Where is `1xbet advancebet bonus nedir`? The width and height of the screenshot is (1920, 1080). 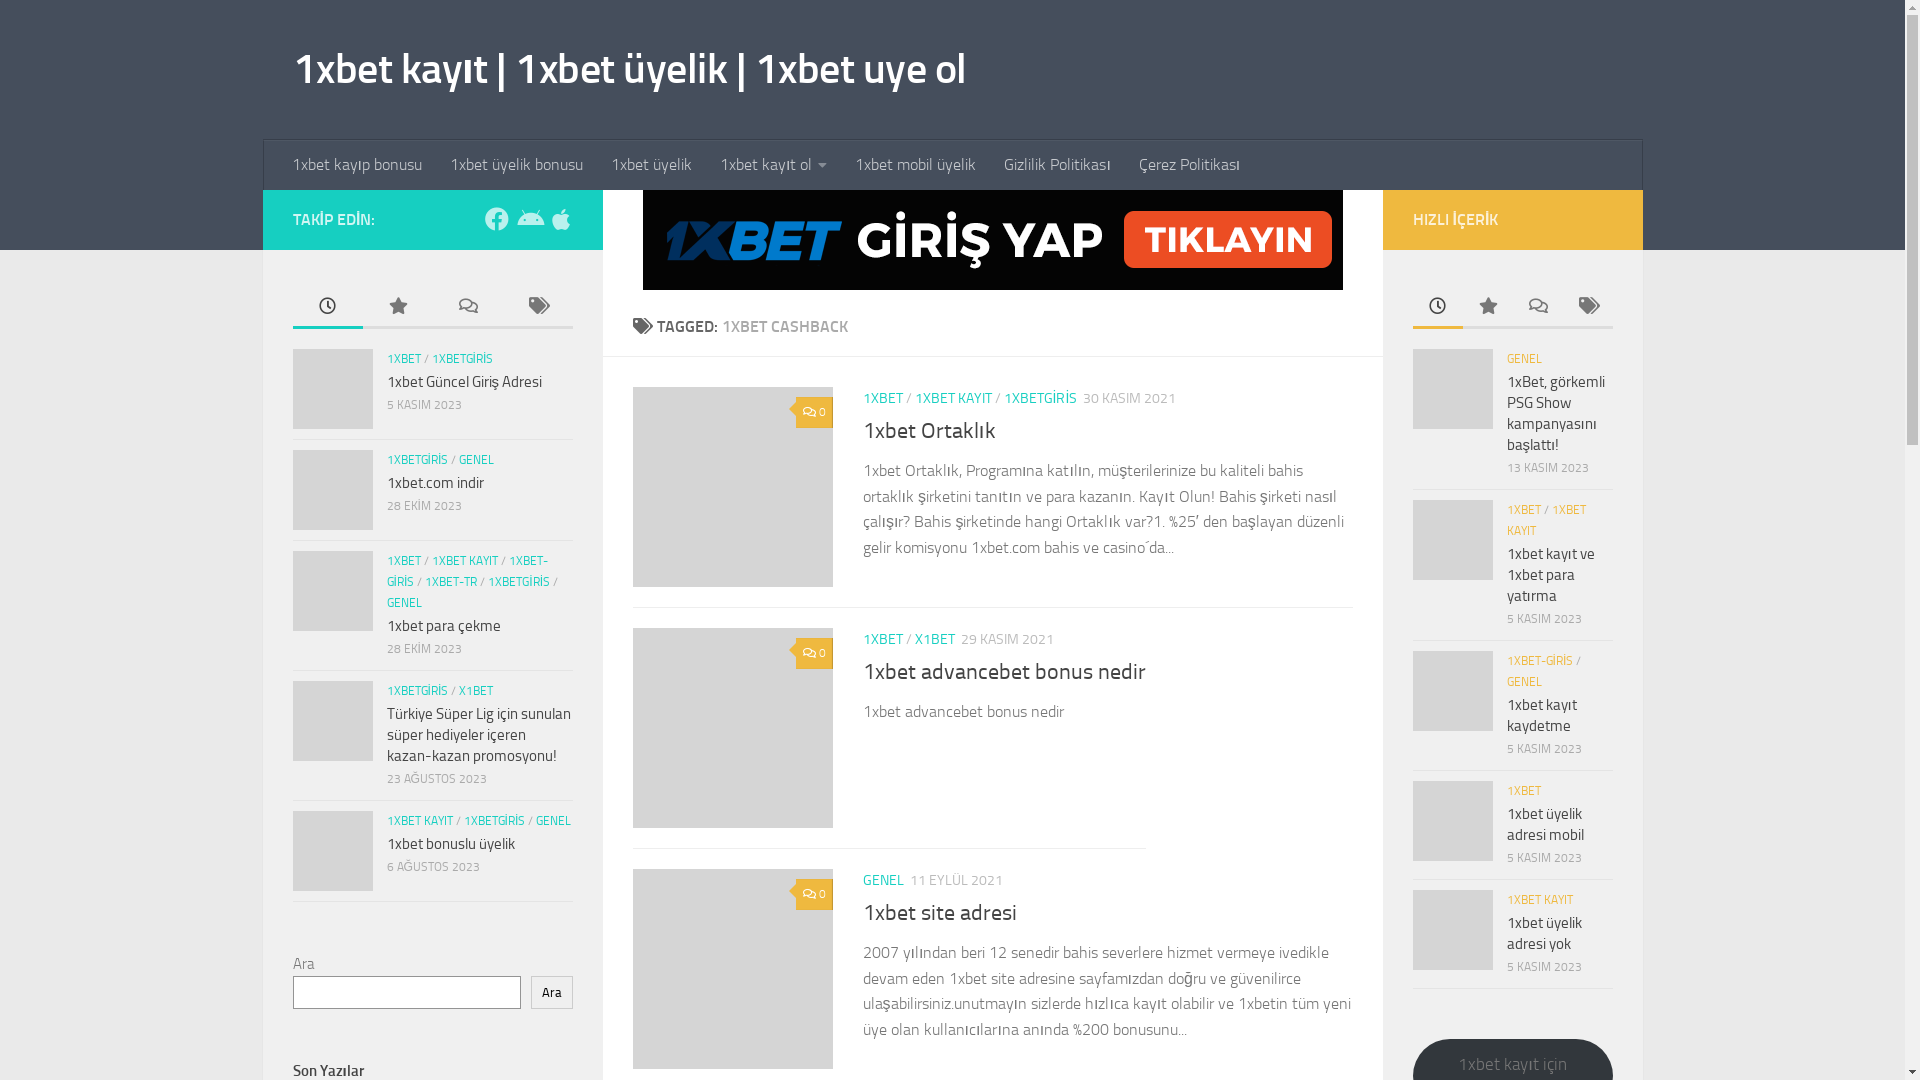
1xbet advancebet bonus nedir is located at coordinates (1004, 672).